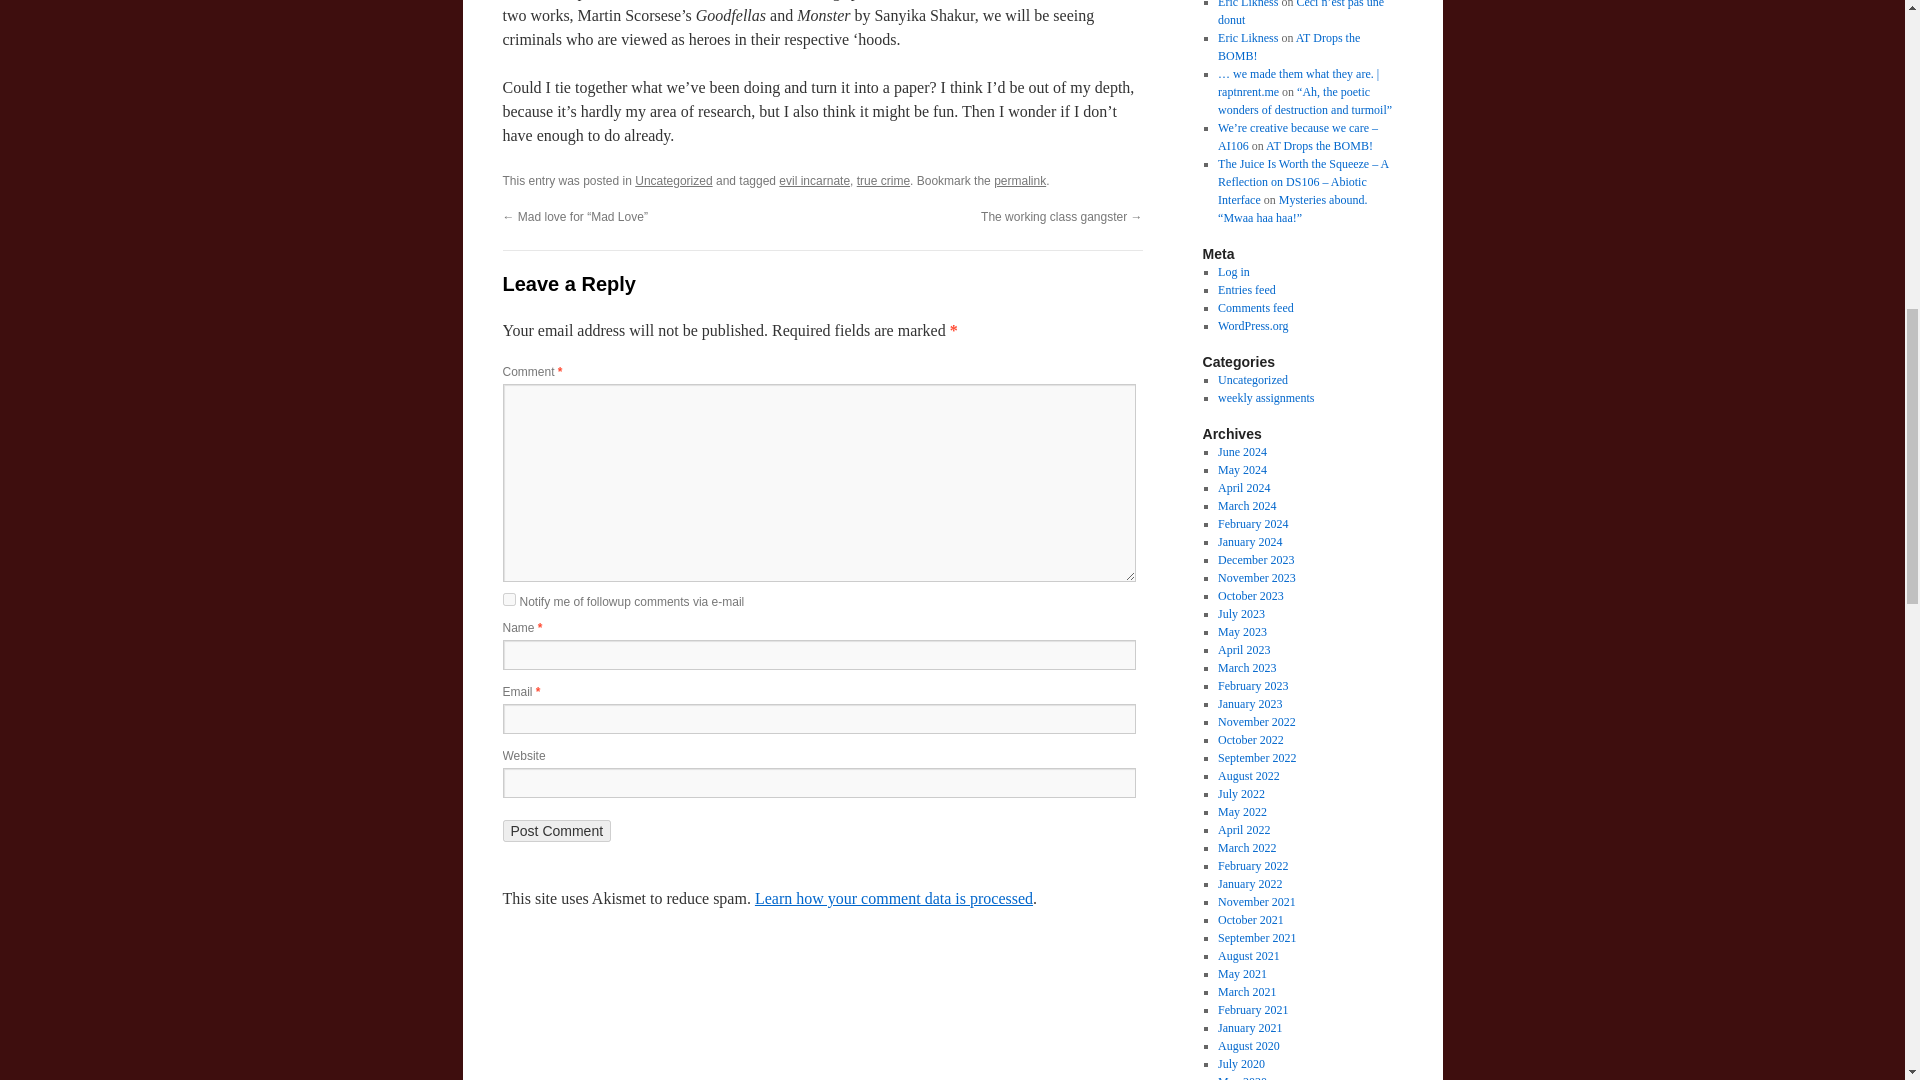 The image size is (1920, 1080). Describe the element at coordinates (674, 180) in the screenshot. I see `Uncategorized` at that location.